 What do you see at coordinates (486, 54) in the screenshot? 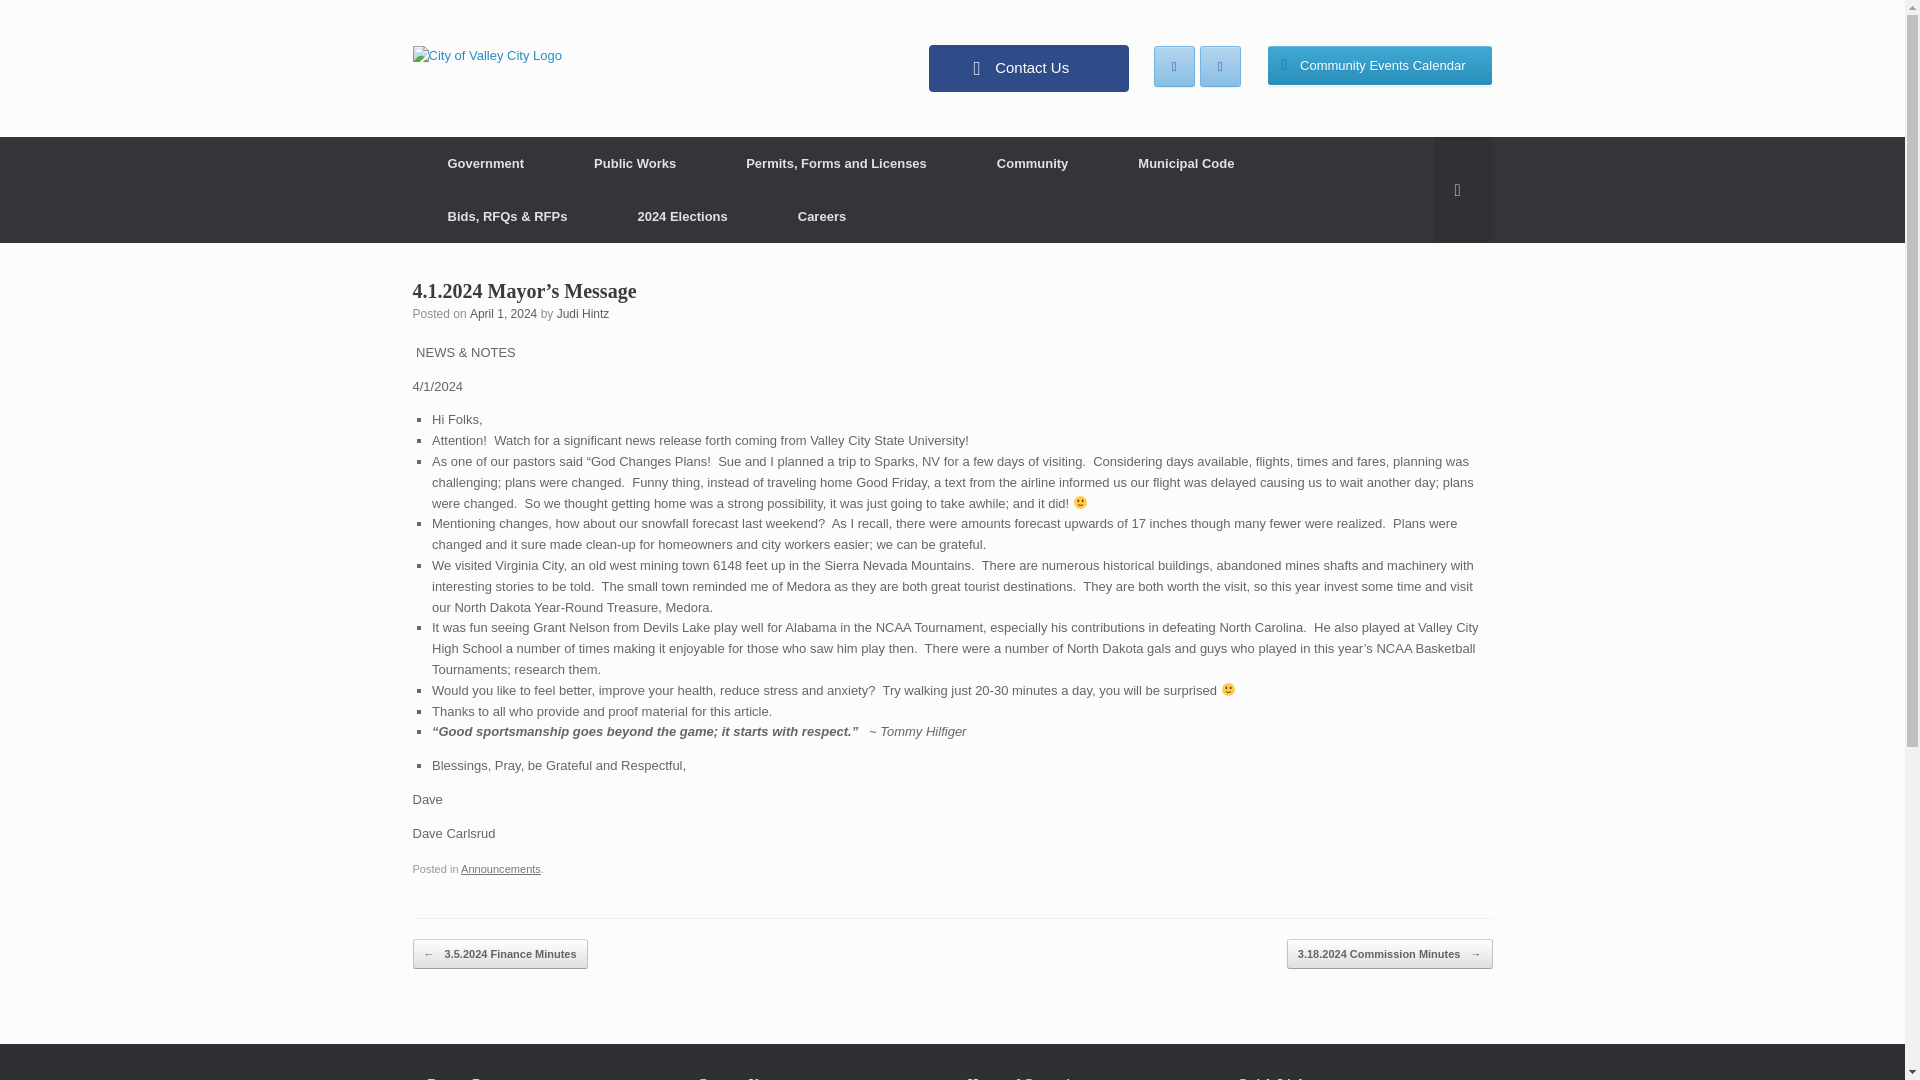
I see `City of Valley City` at bounding box center [486, 54].